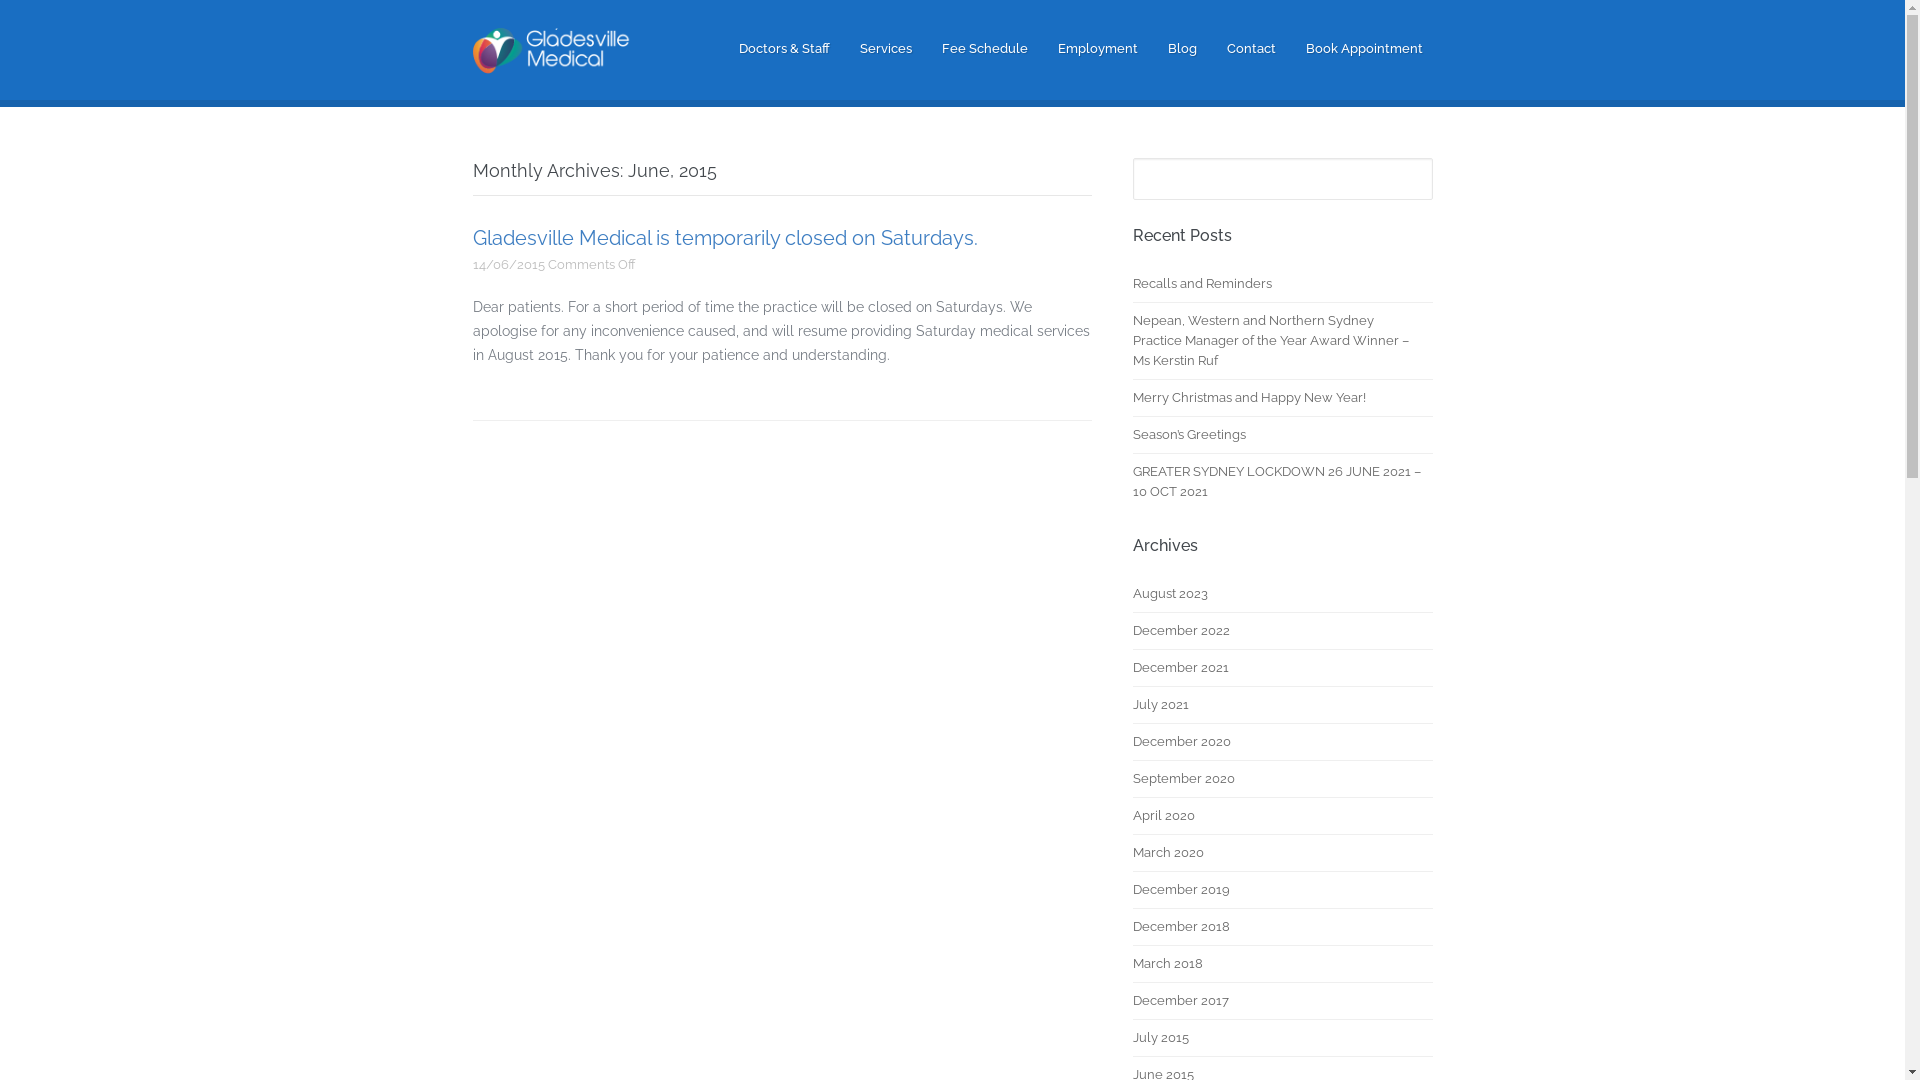 The width and height of the screenshot is (1920, 1080). I want to click on Recalls and Reminders, so click(1202, 284).